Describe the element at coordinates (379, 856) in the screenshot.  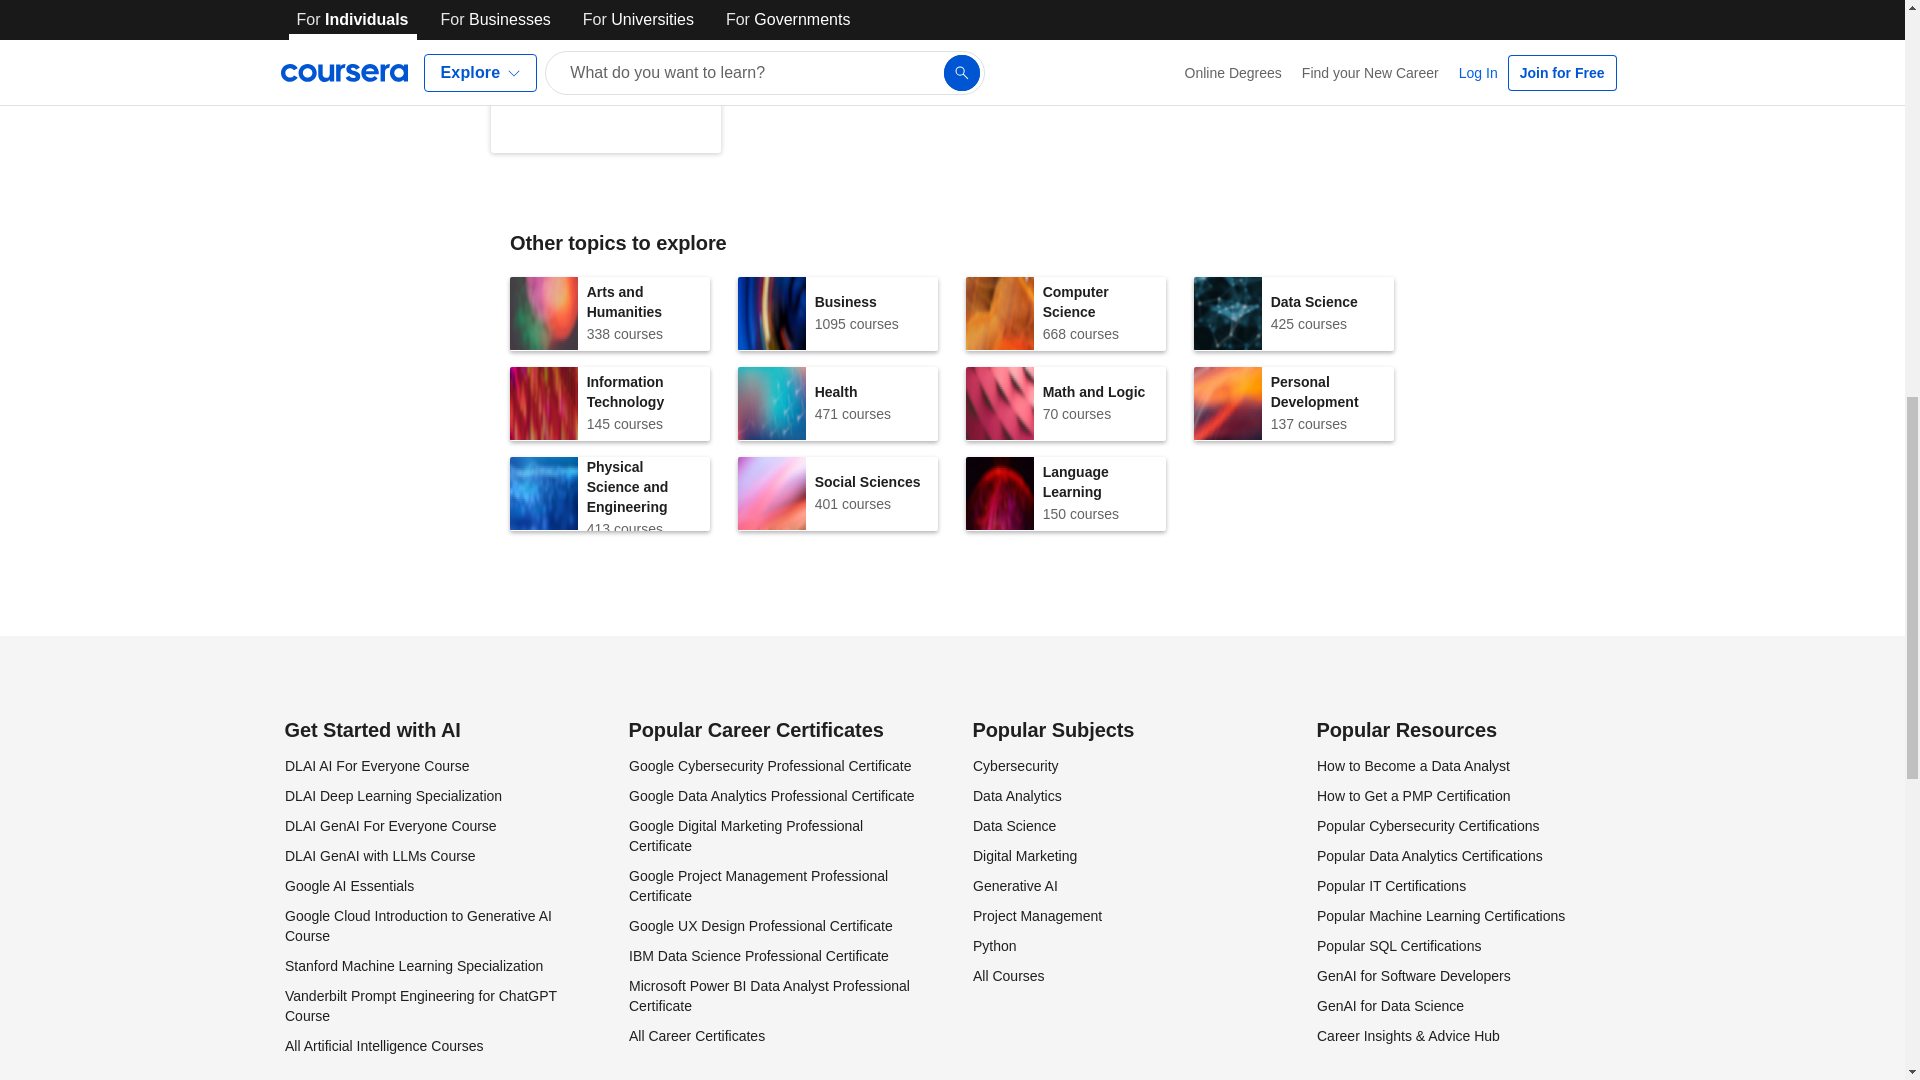
I see `Google Data Analytics Professional Certificate` at that location.